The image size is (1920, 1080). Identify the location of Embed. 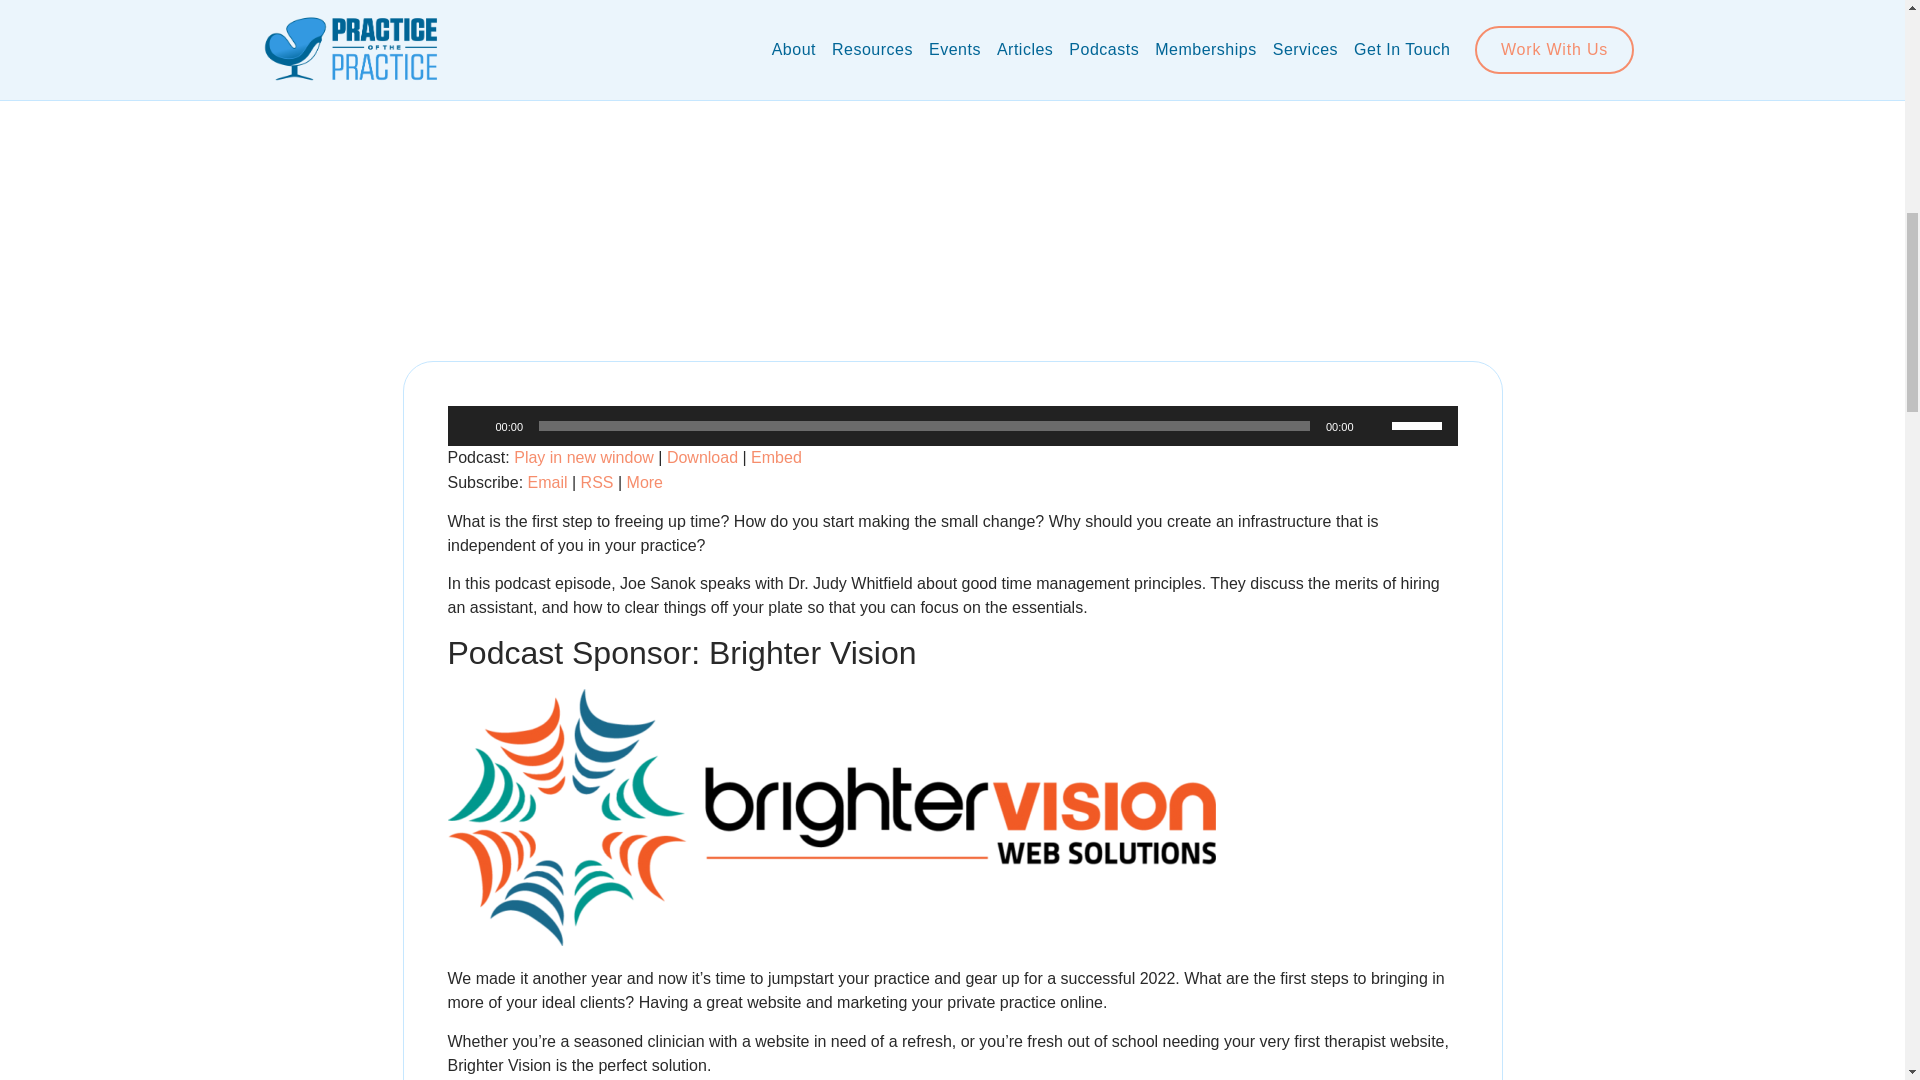
(776, 457).